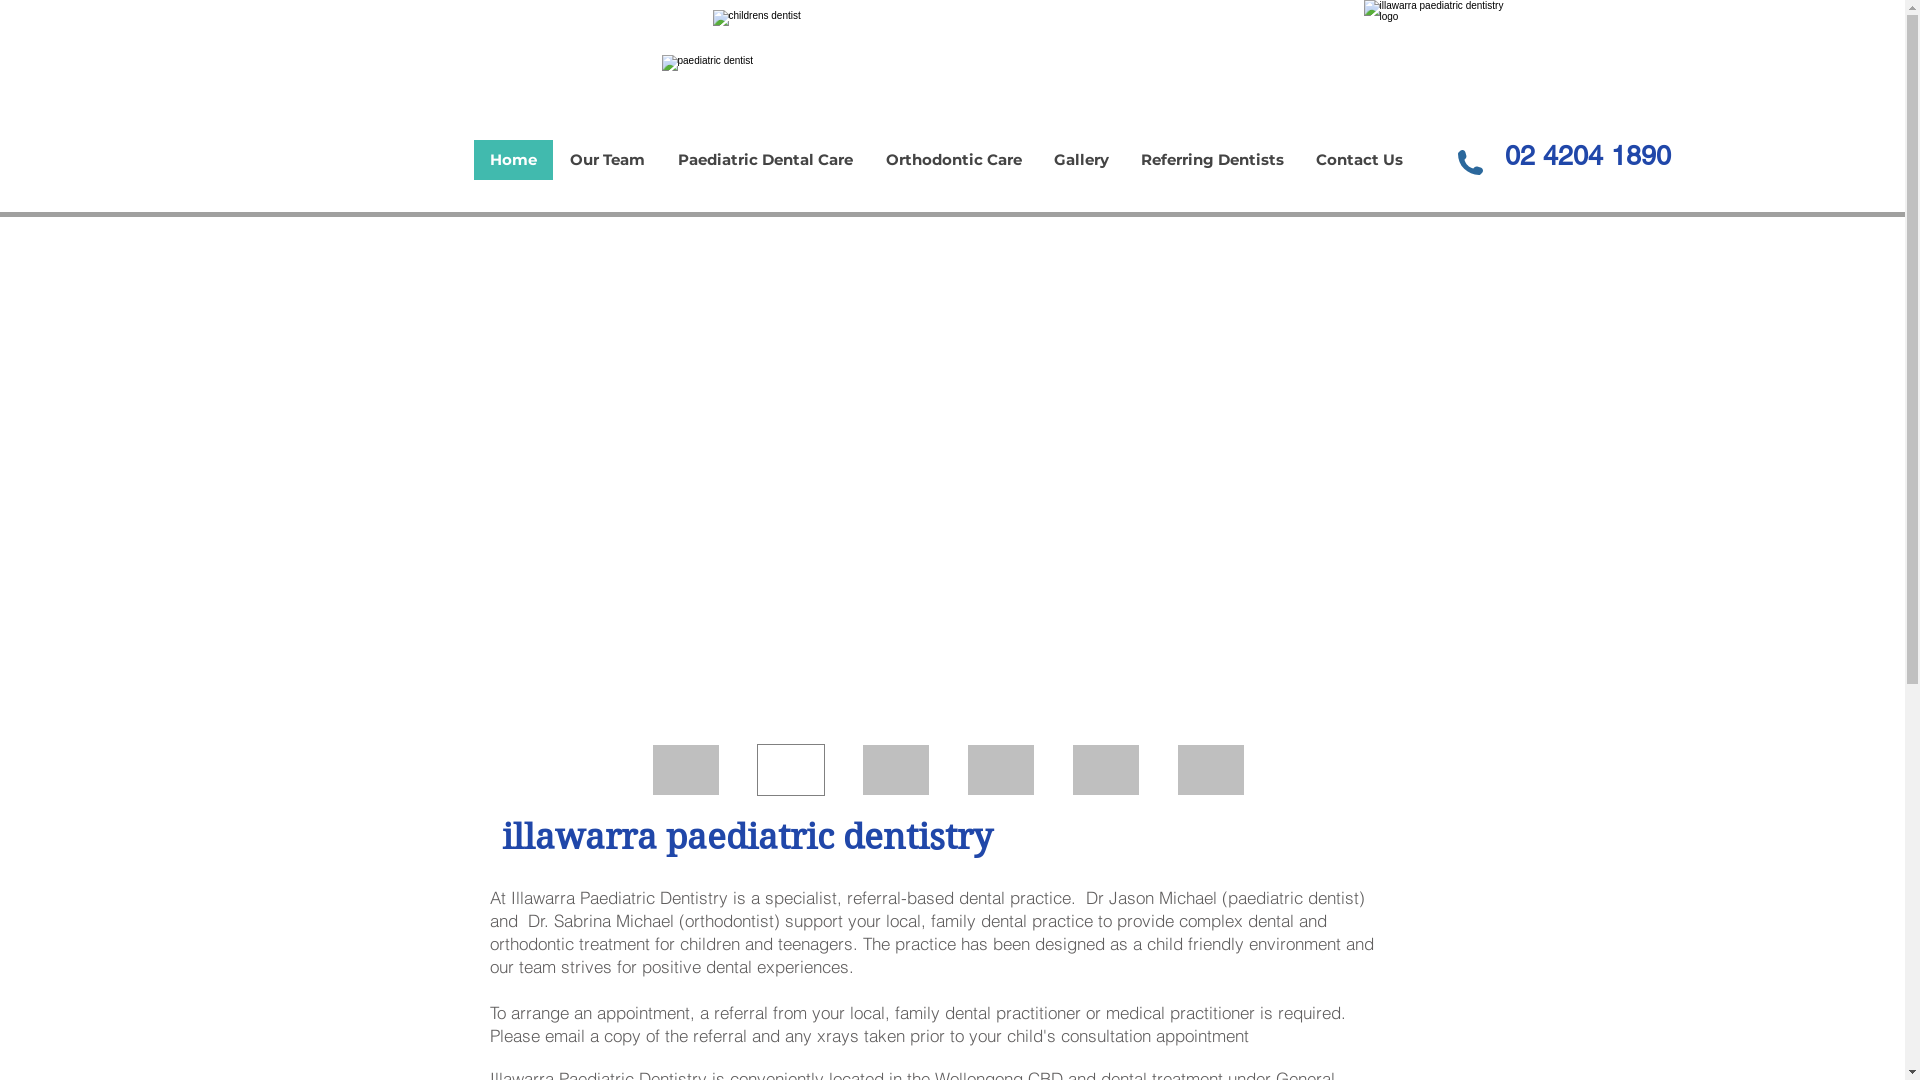 The image size is (1920, 1080). What do you see at coordinates (1082, 160) in the screenshot?
I see `Gallery` at bounding box center [1082, 160].